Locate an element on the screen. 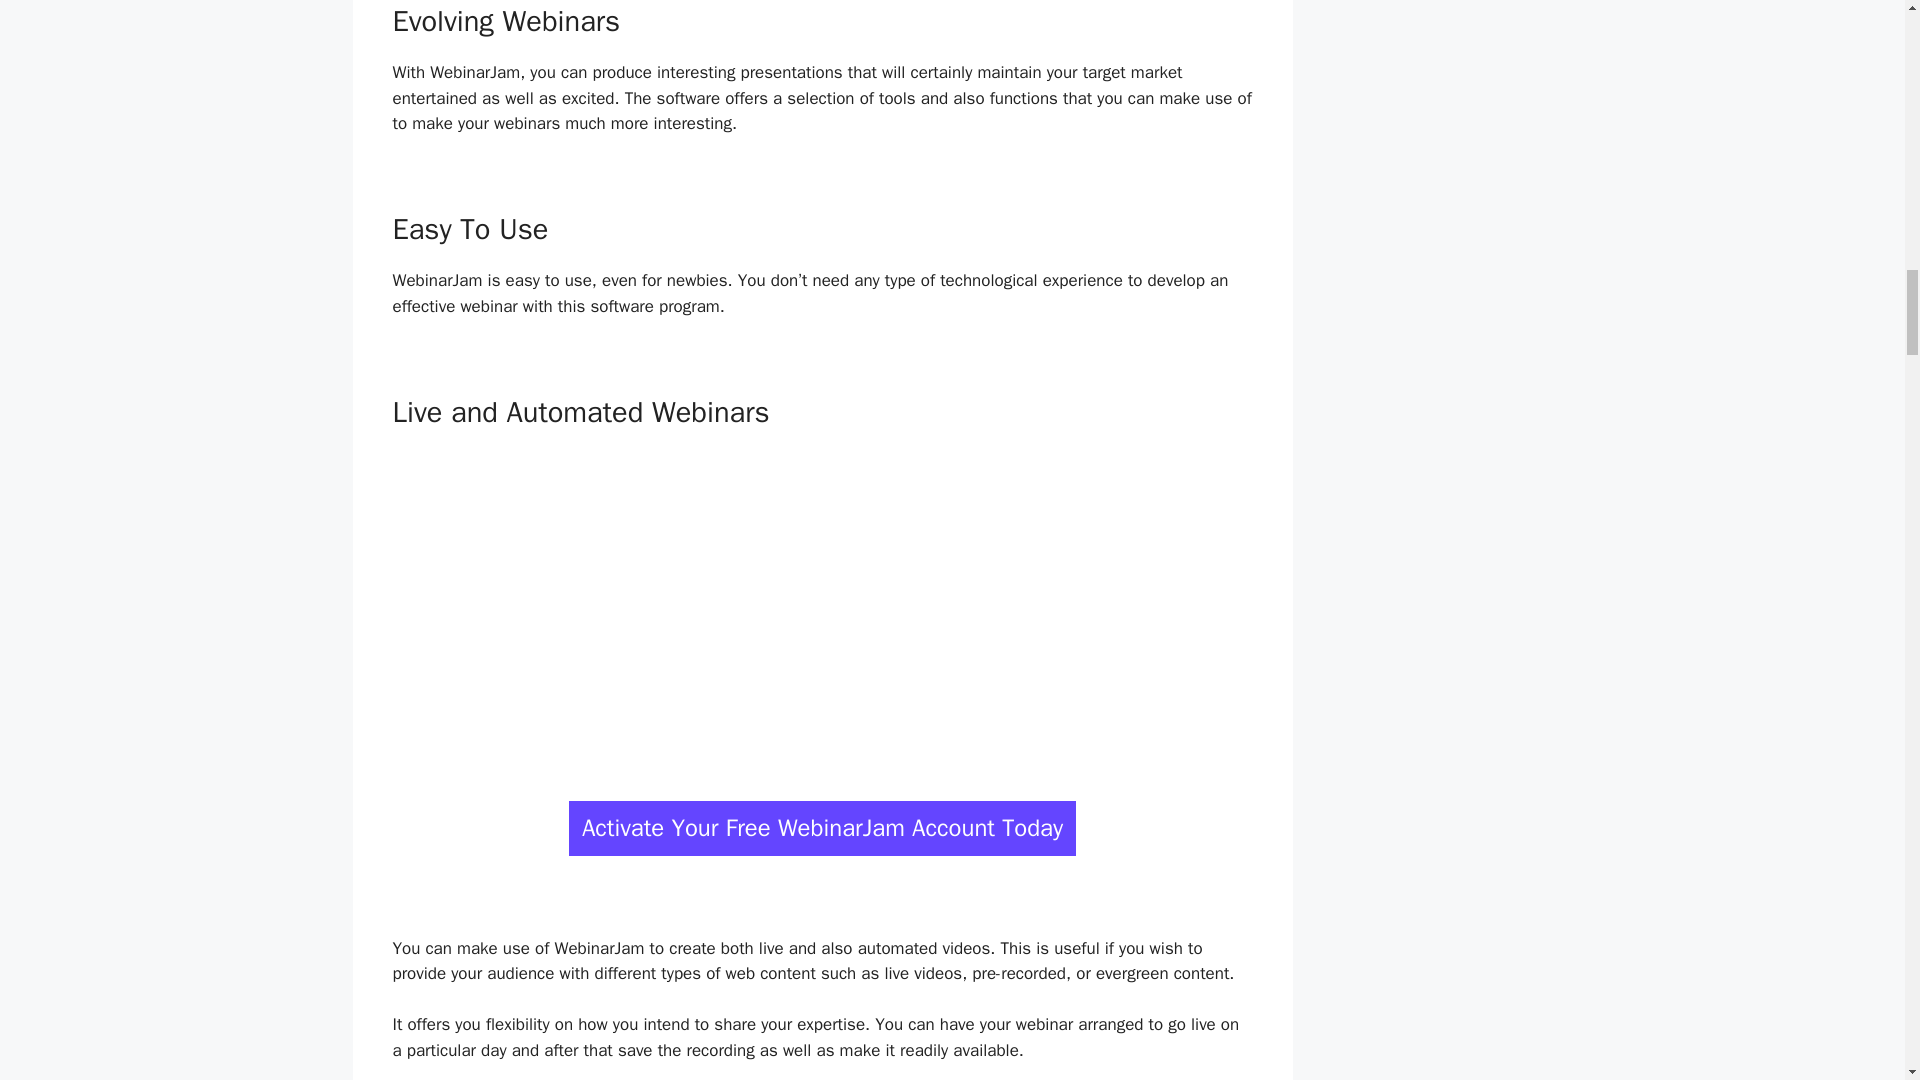 This screenshot has height=1080, width=1920. YouTube video player is located at coordinates (822, 607).